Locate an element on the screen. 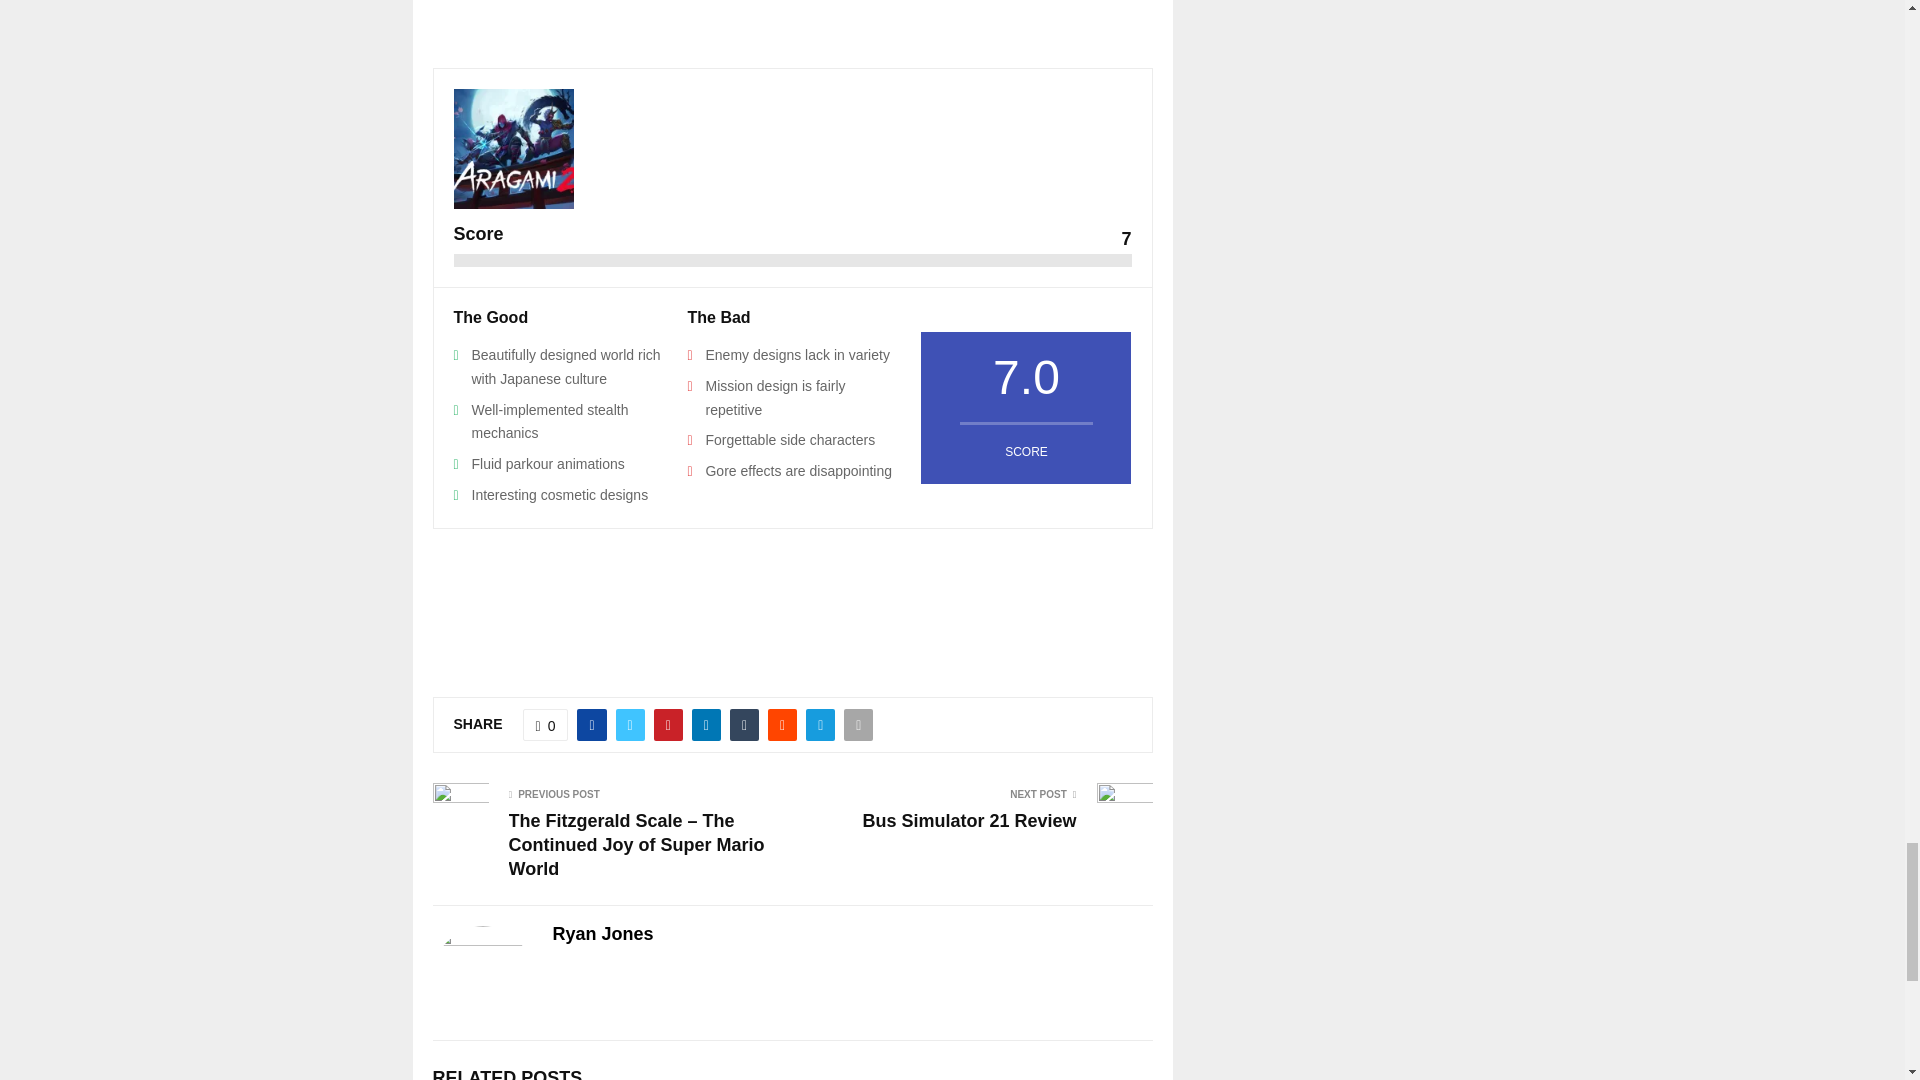  Posts by Ryan Jones is located at coordinates (602, 934).